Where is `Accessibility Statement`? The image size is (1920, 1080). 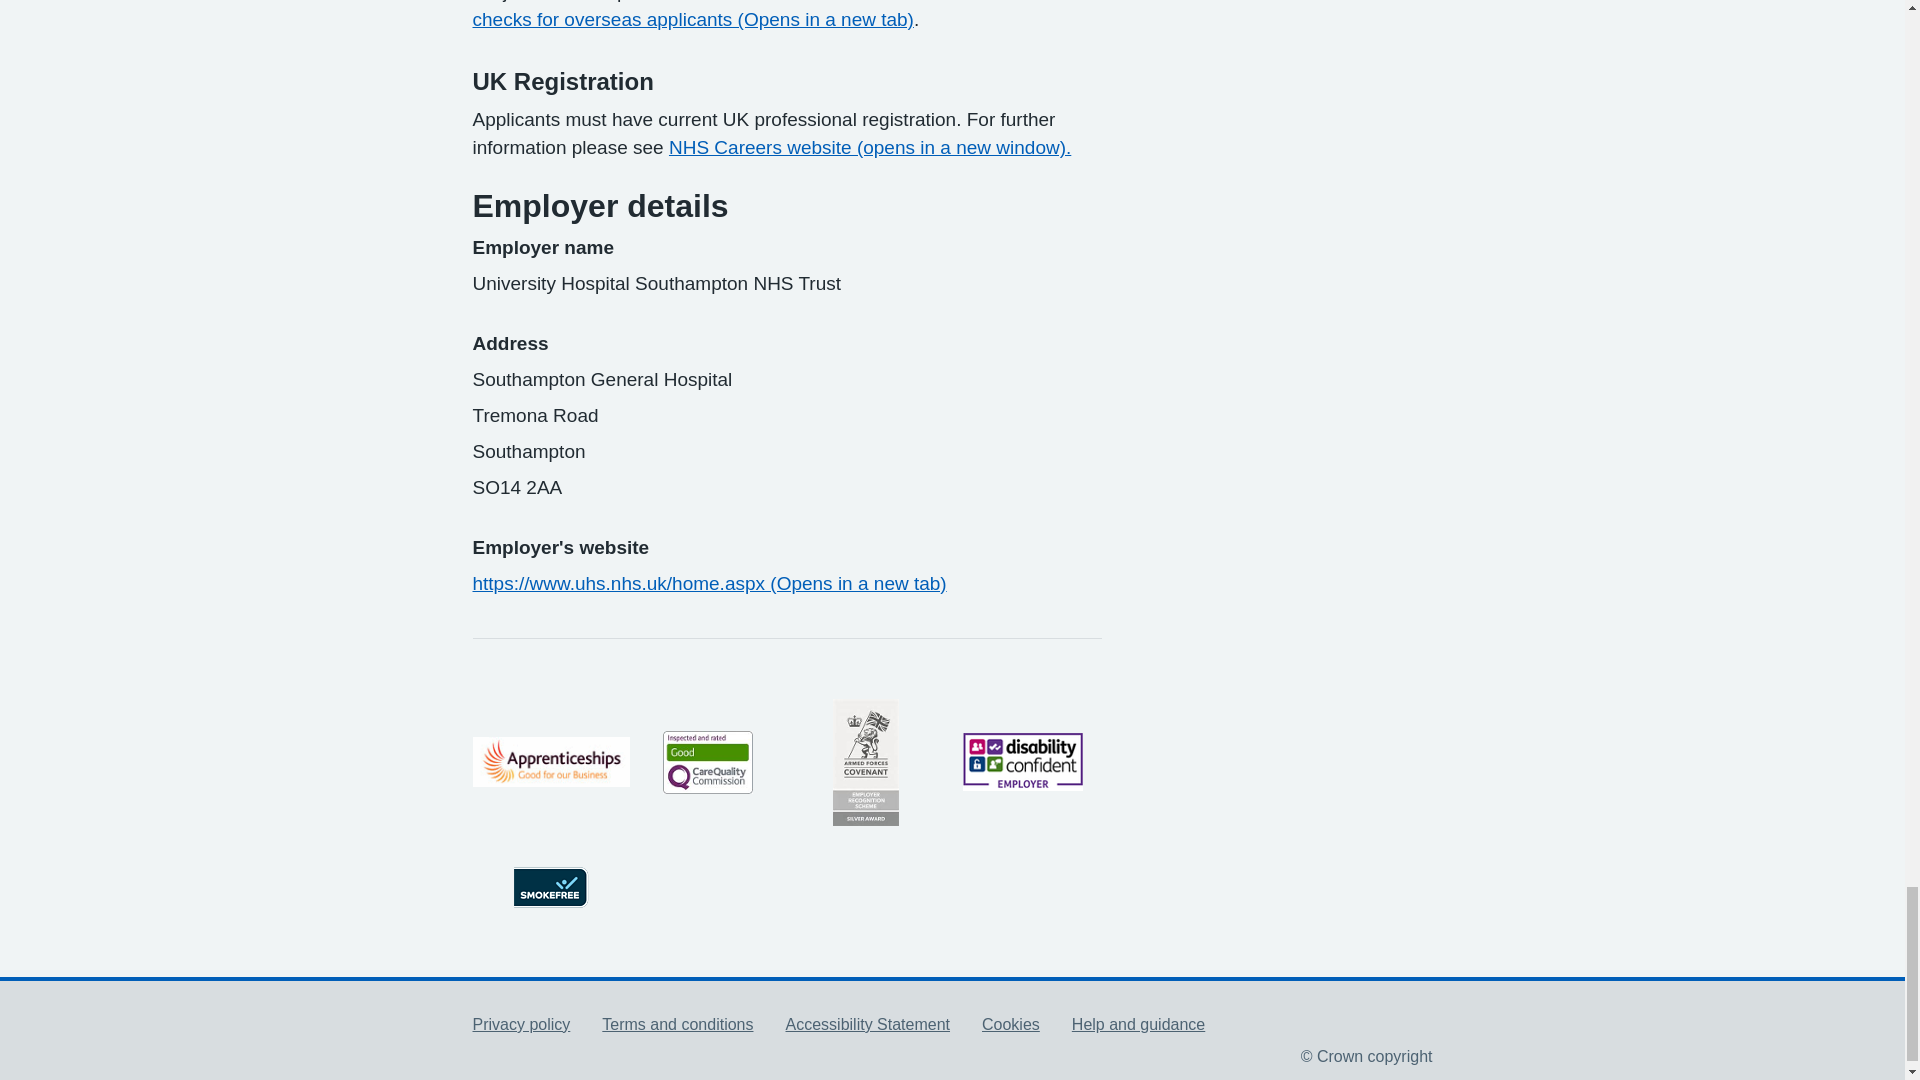
Accessibility Statement is located at coordinates (868, 1024).